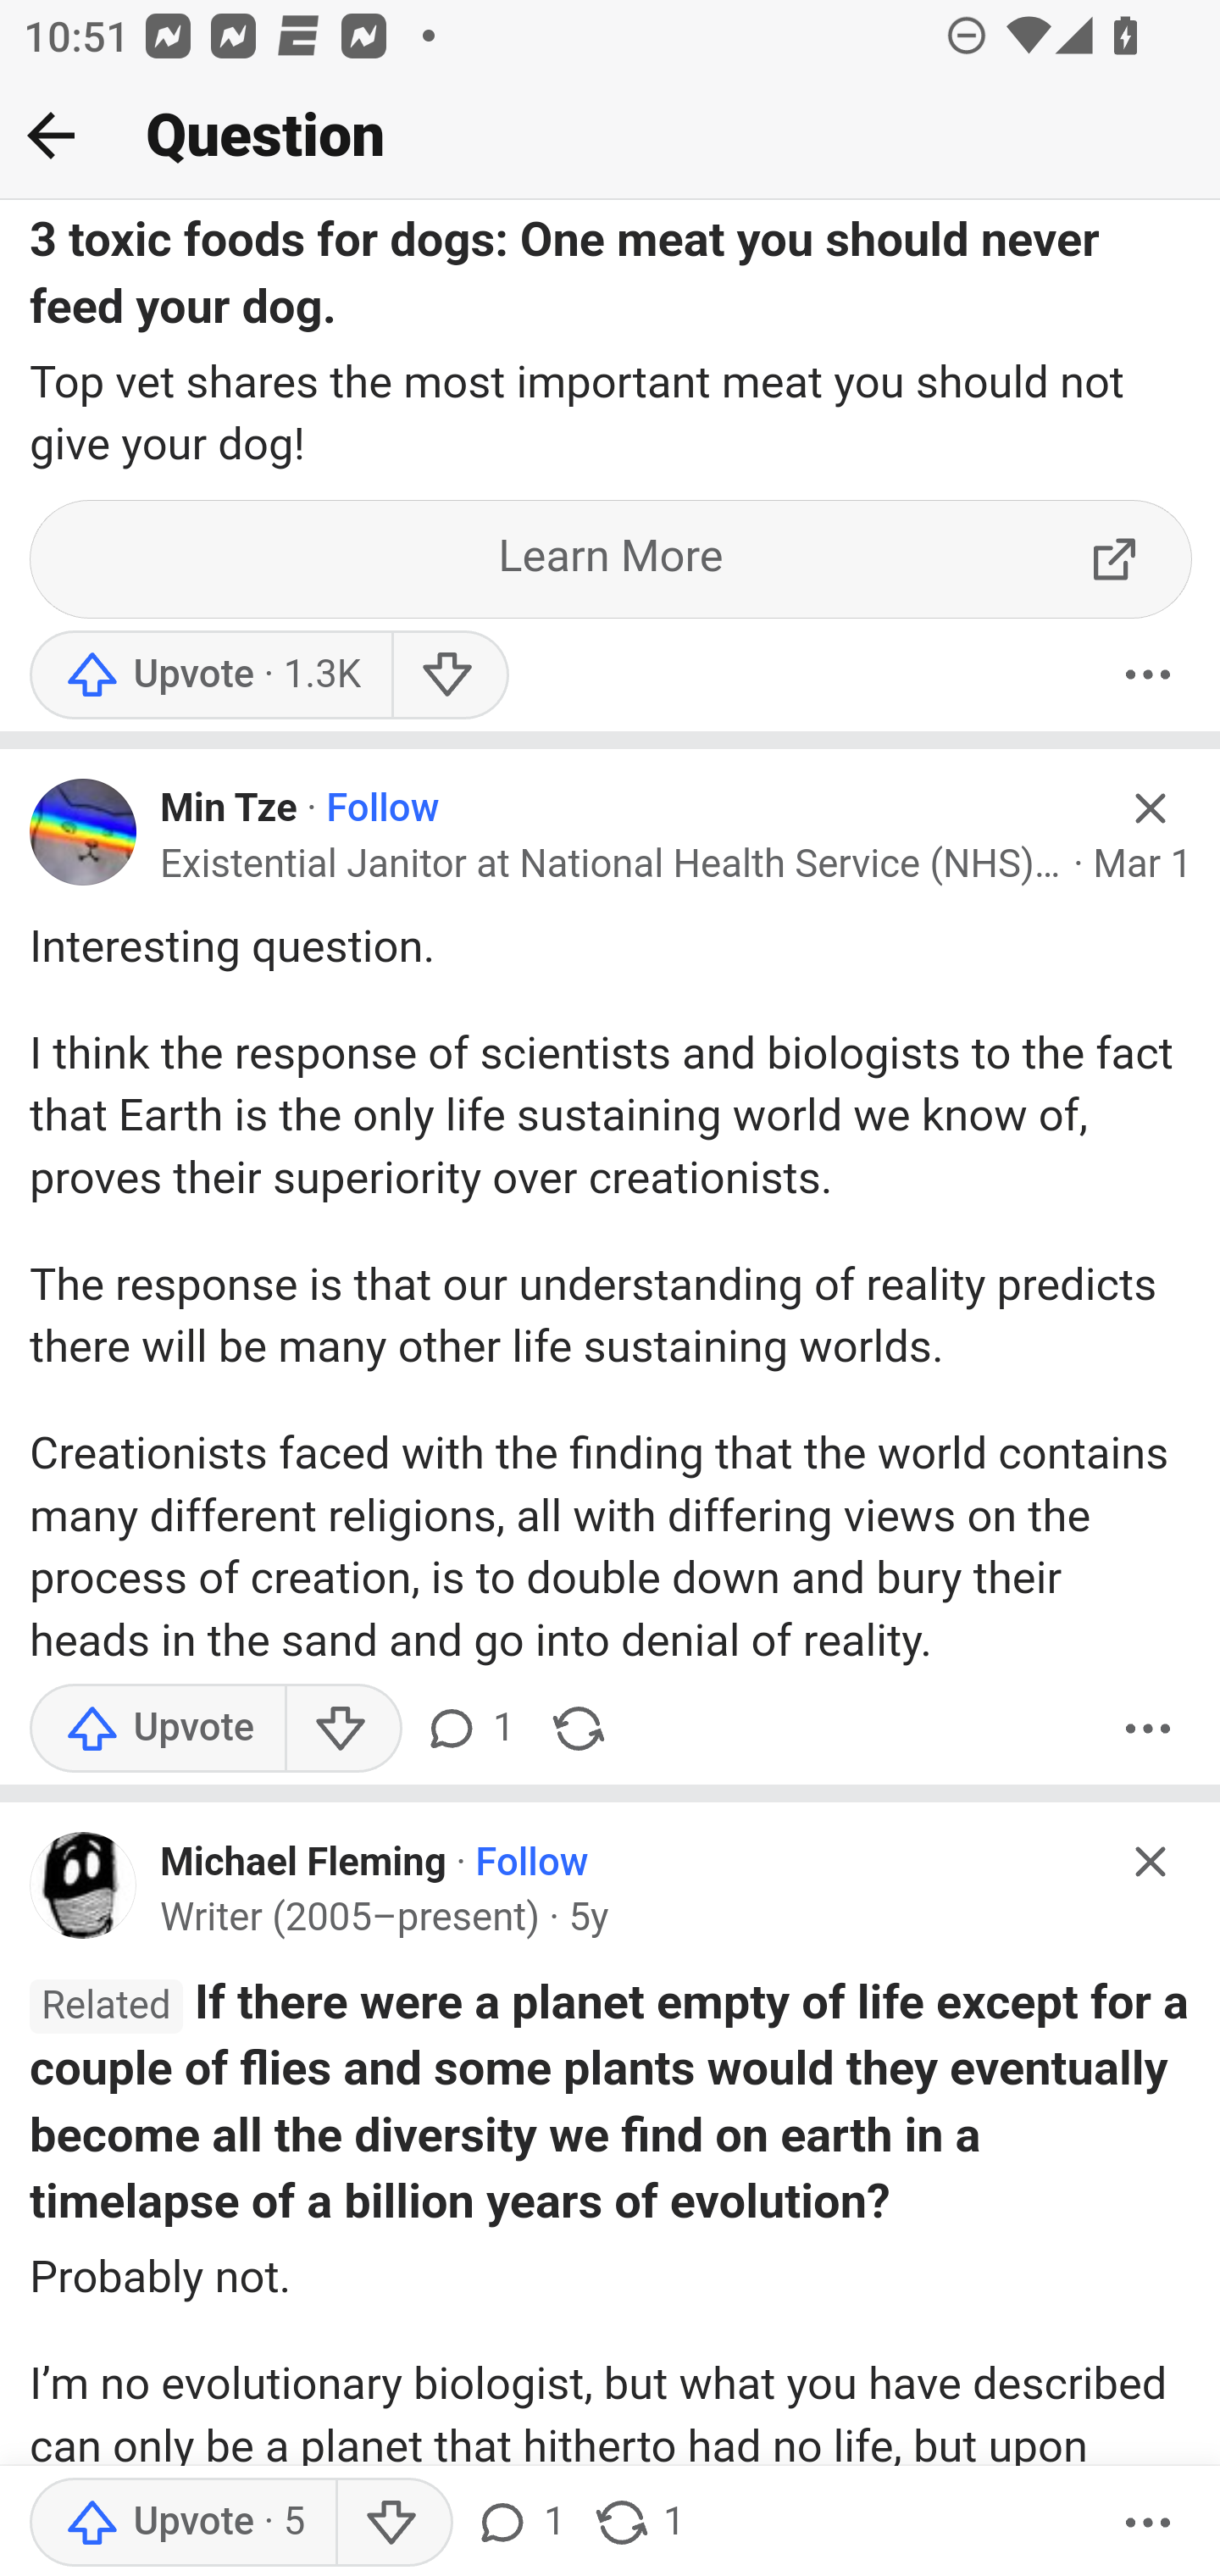 The width and height of the screenshot is (1220, 2576). I want to click on 1 comment, so click(518, 2523).